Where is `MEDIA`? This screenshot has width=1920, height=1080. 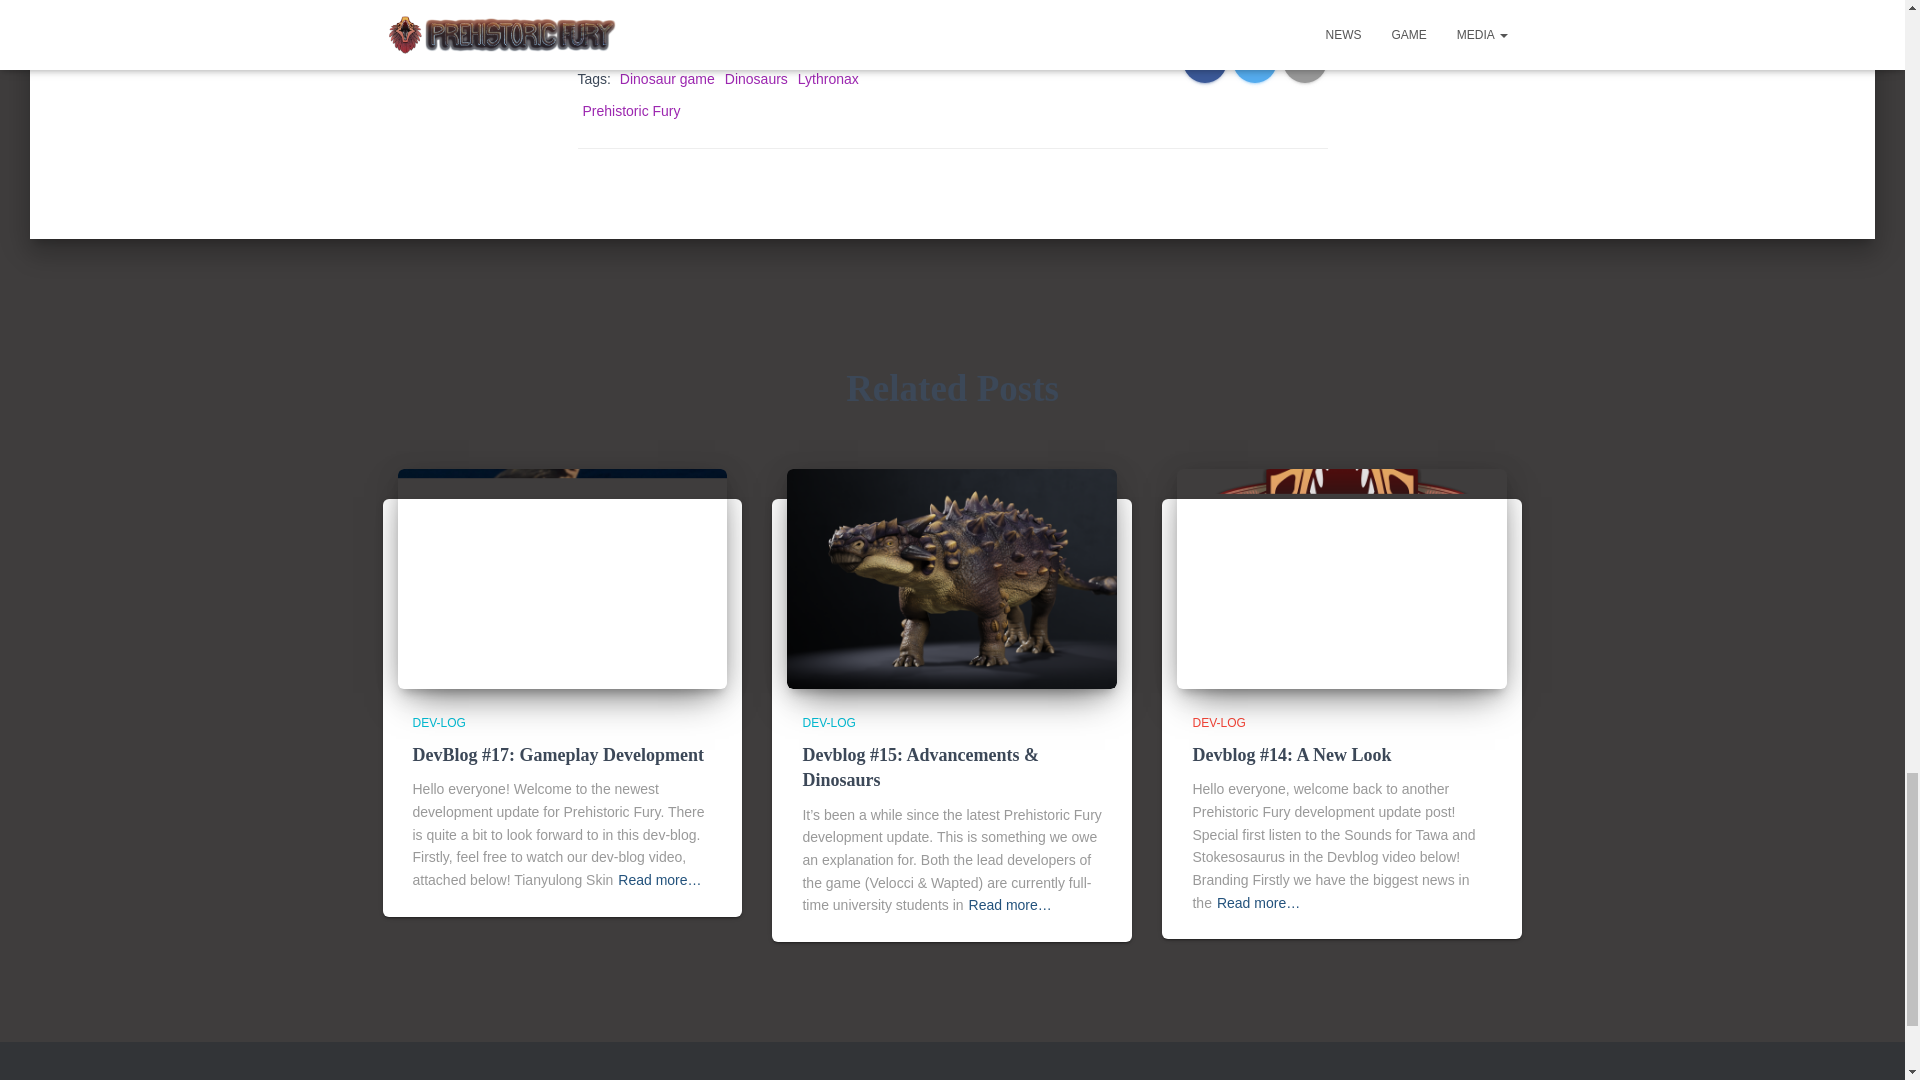
MEDIA is located at coordinates (618, 1076).